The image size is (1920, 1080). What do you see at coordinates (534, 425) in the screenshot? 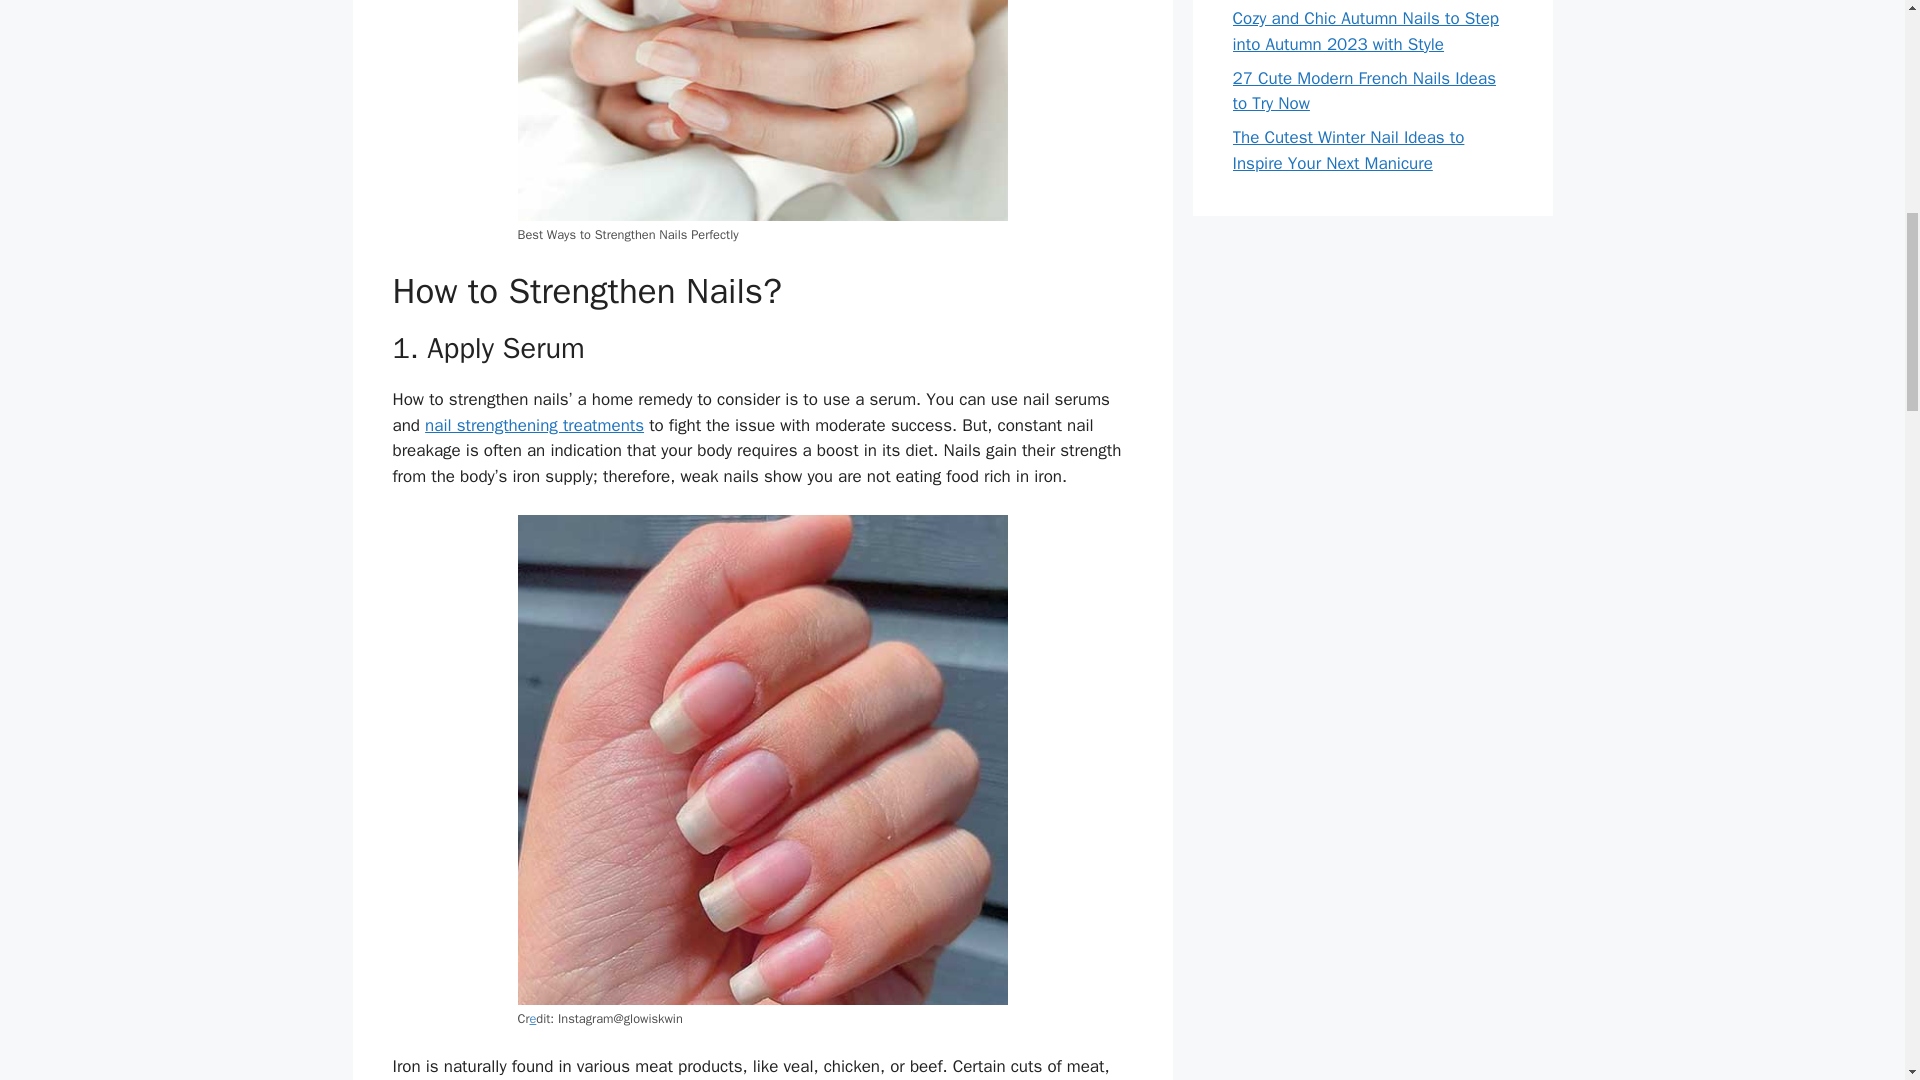
I see `nail strengthening treatments` at bounding box center [534, 425].